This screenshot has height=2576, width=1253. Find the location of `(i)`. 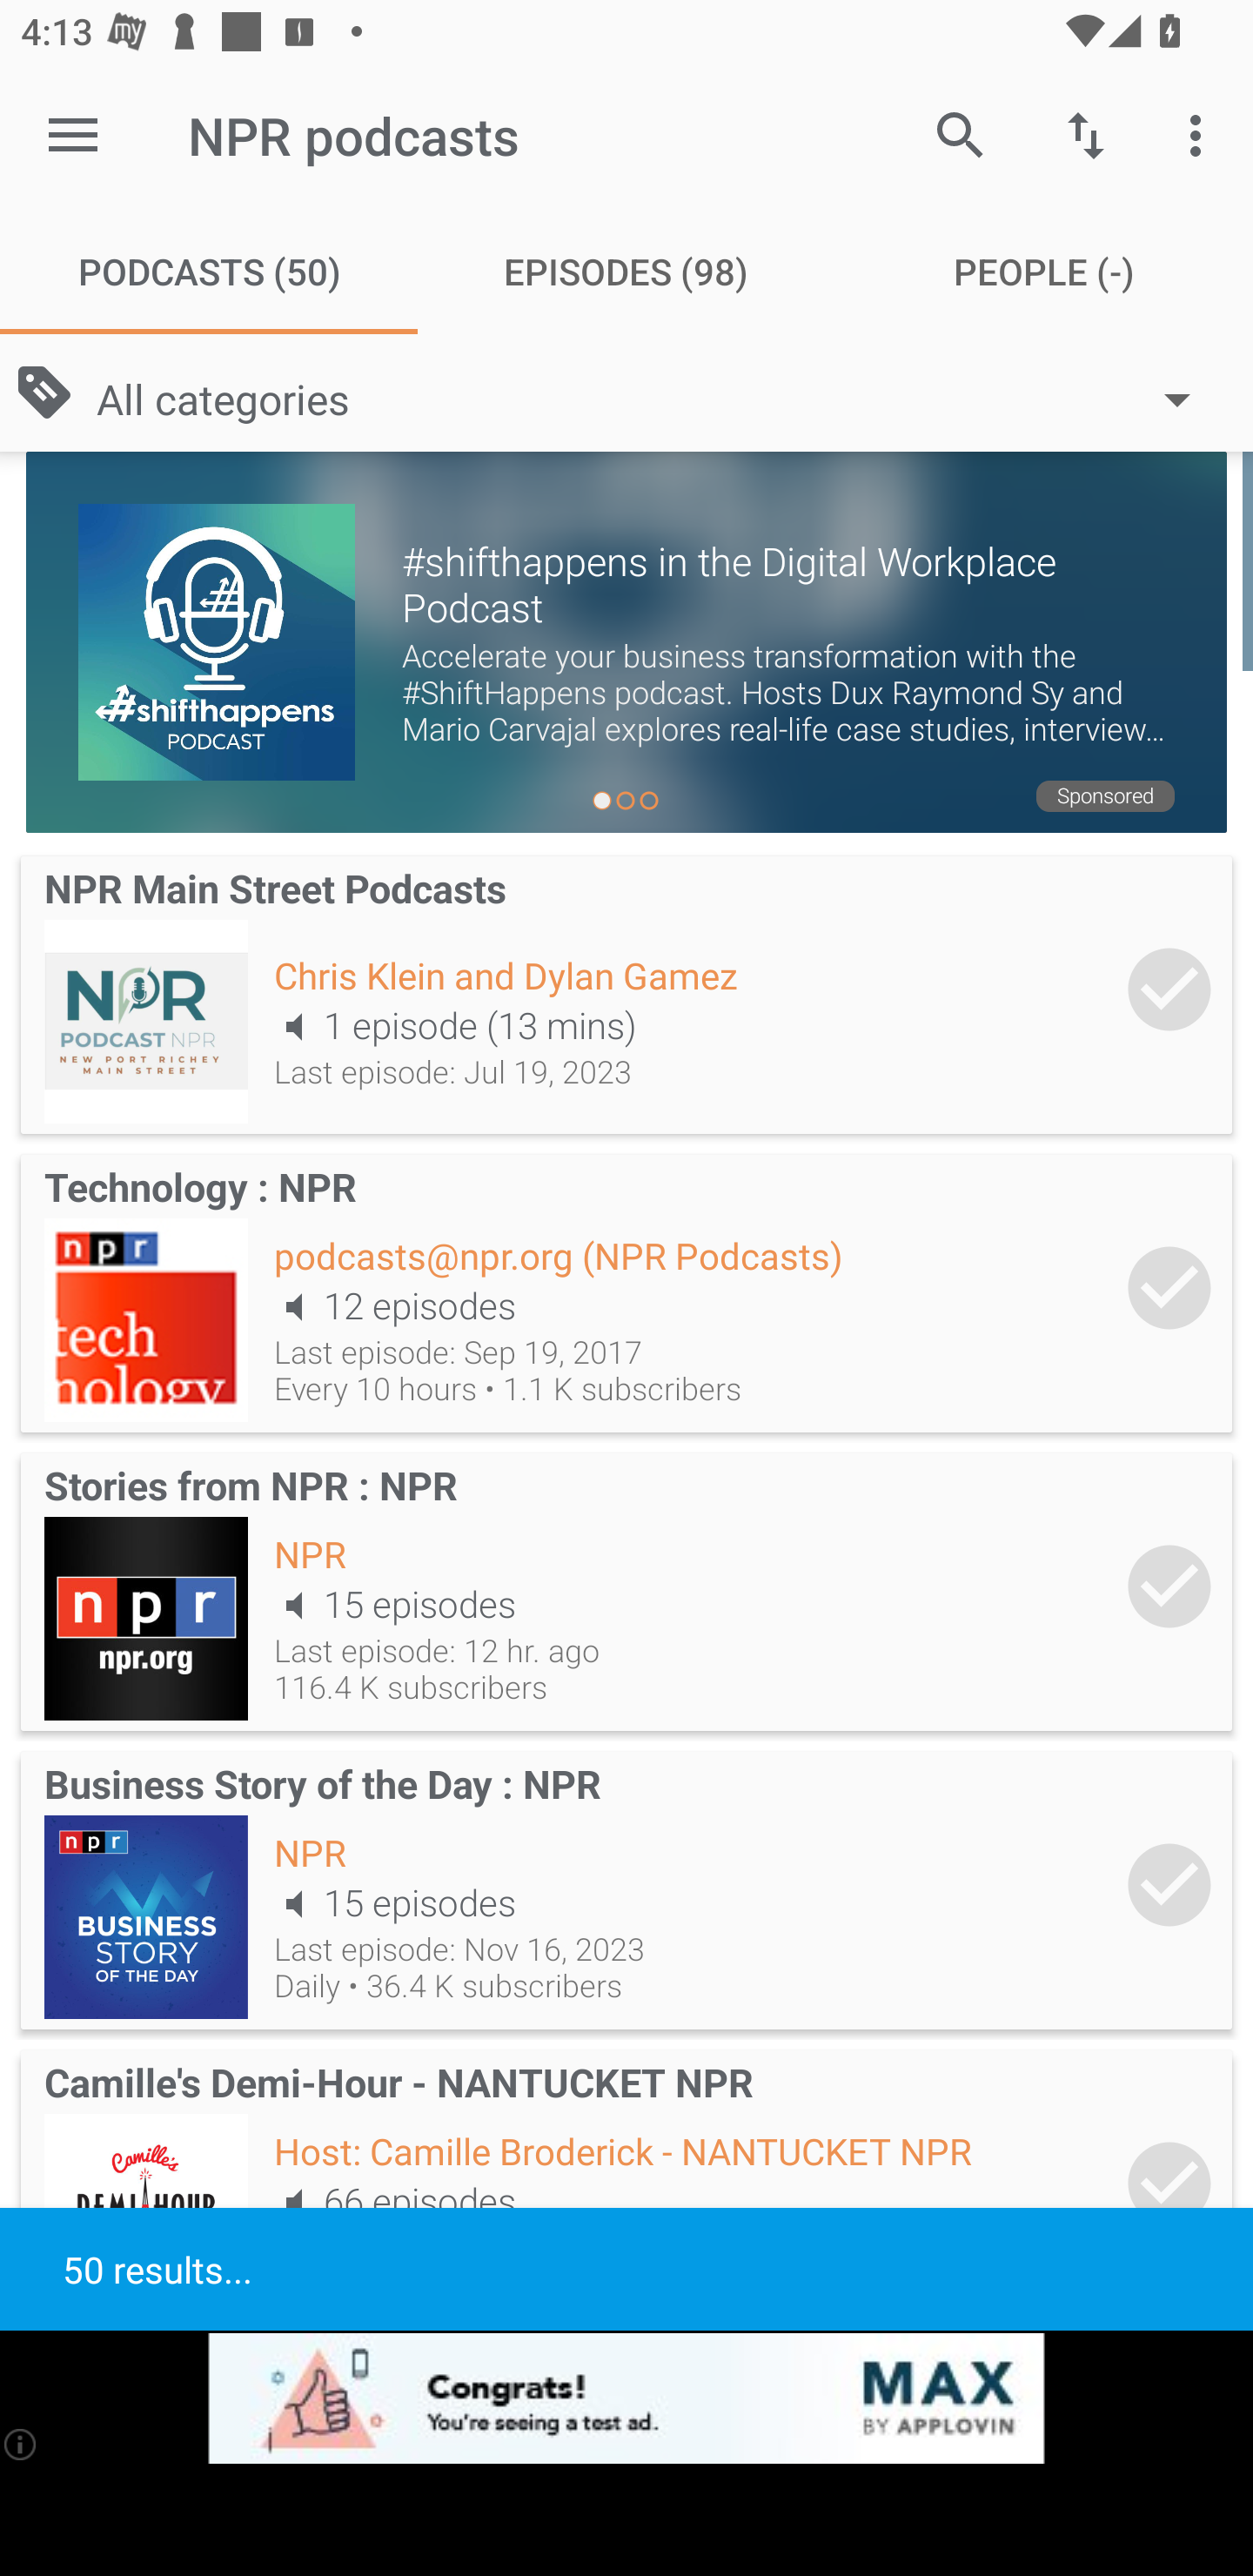

(i) is located at coordinates (19, 2443).